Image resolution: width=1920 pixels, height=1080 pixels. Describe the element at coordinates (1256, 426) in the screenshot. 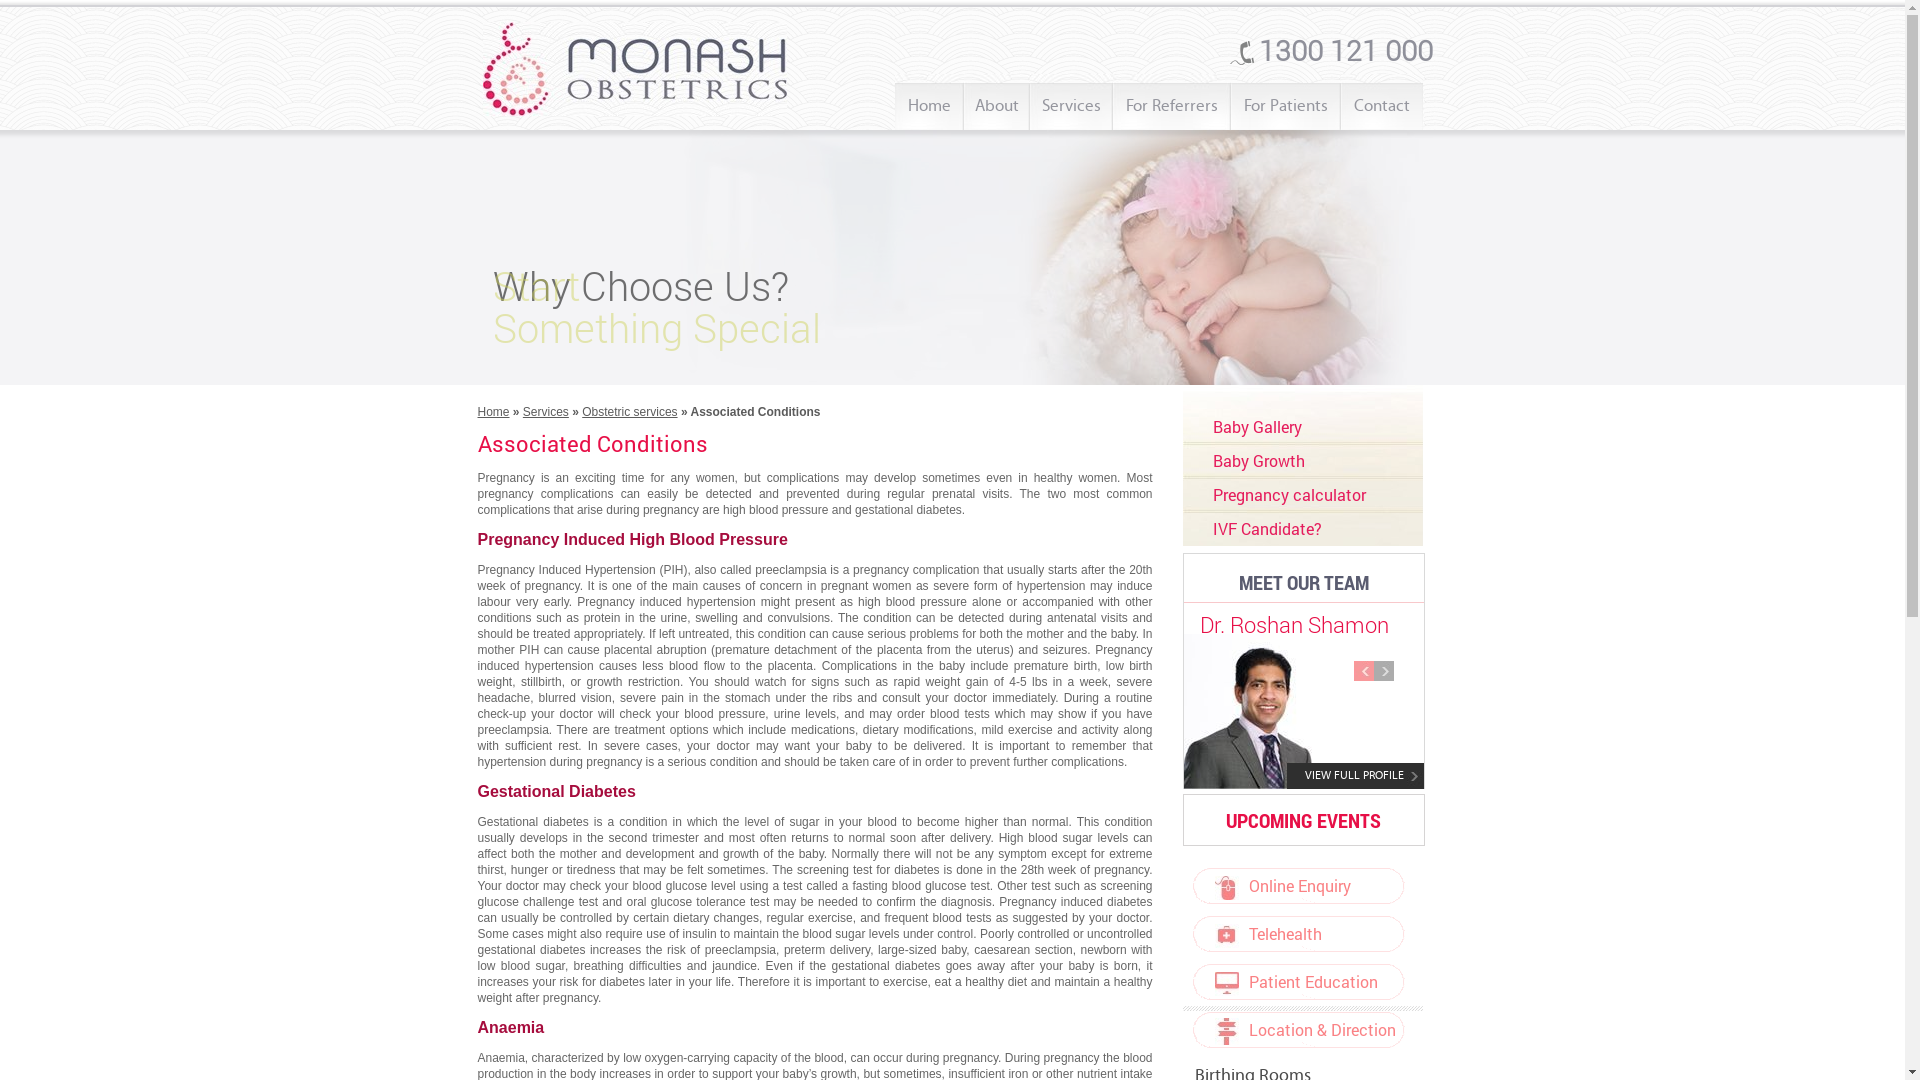

I see `Baby Gallery` at that location.